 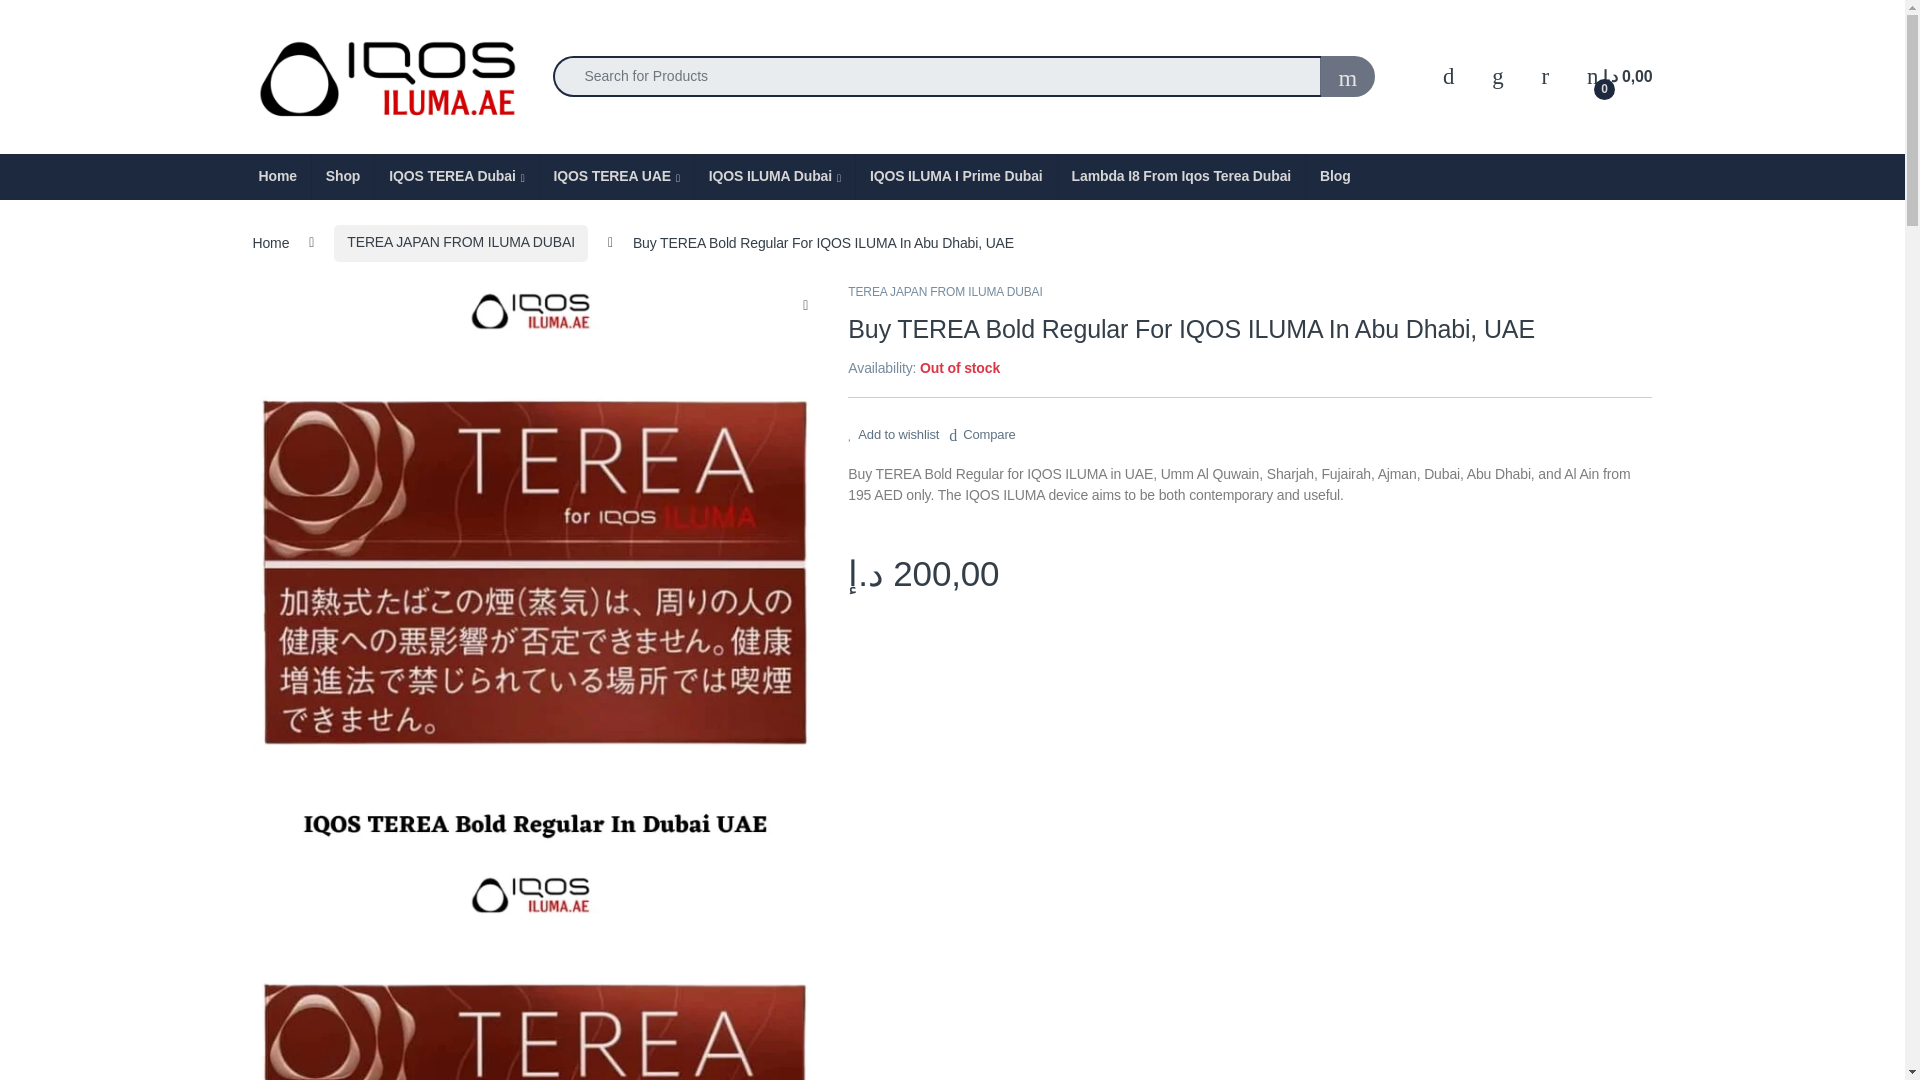 What do you see at coordinates (276, 176) in the screenshot?
I see `Home` at bounding box center [276, 176].